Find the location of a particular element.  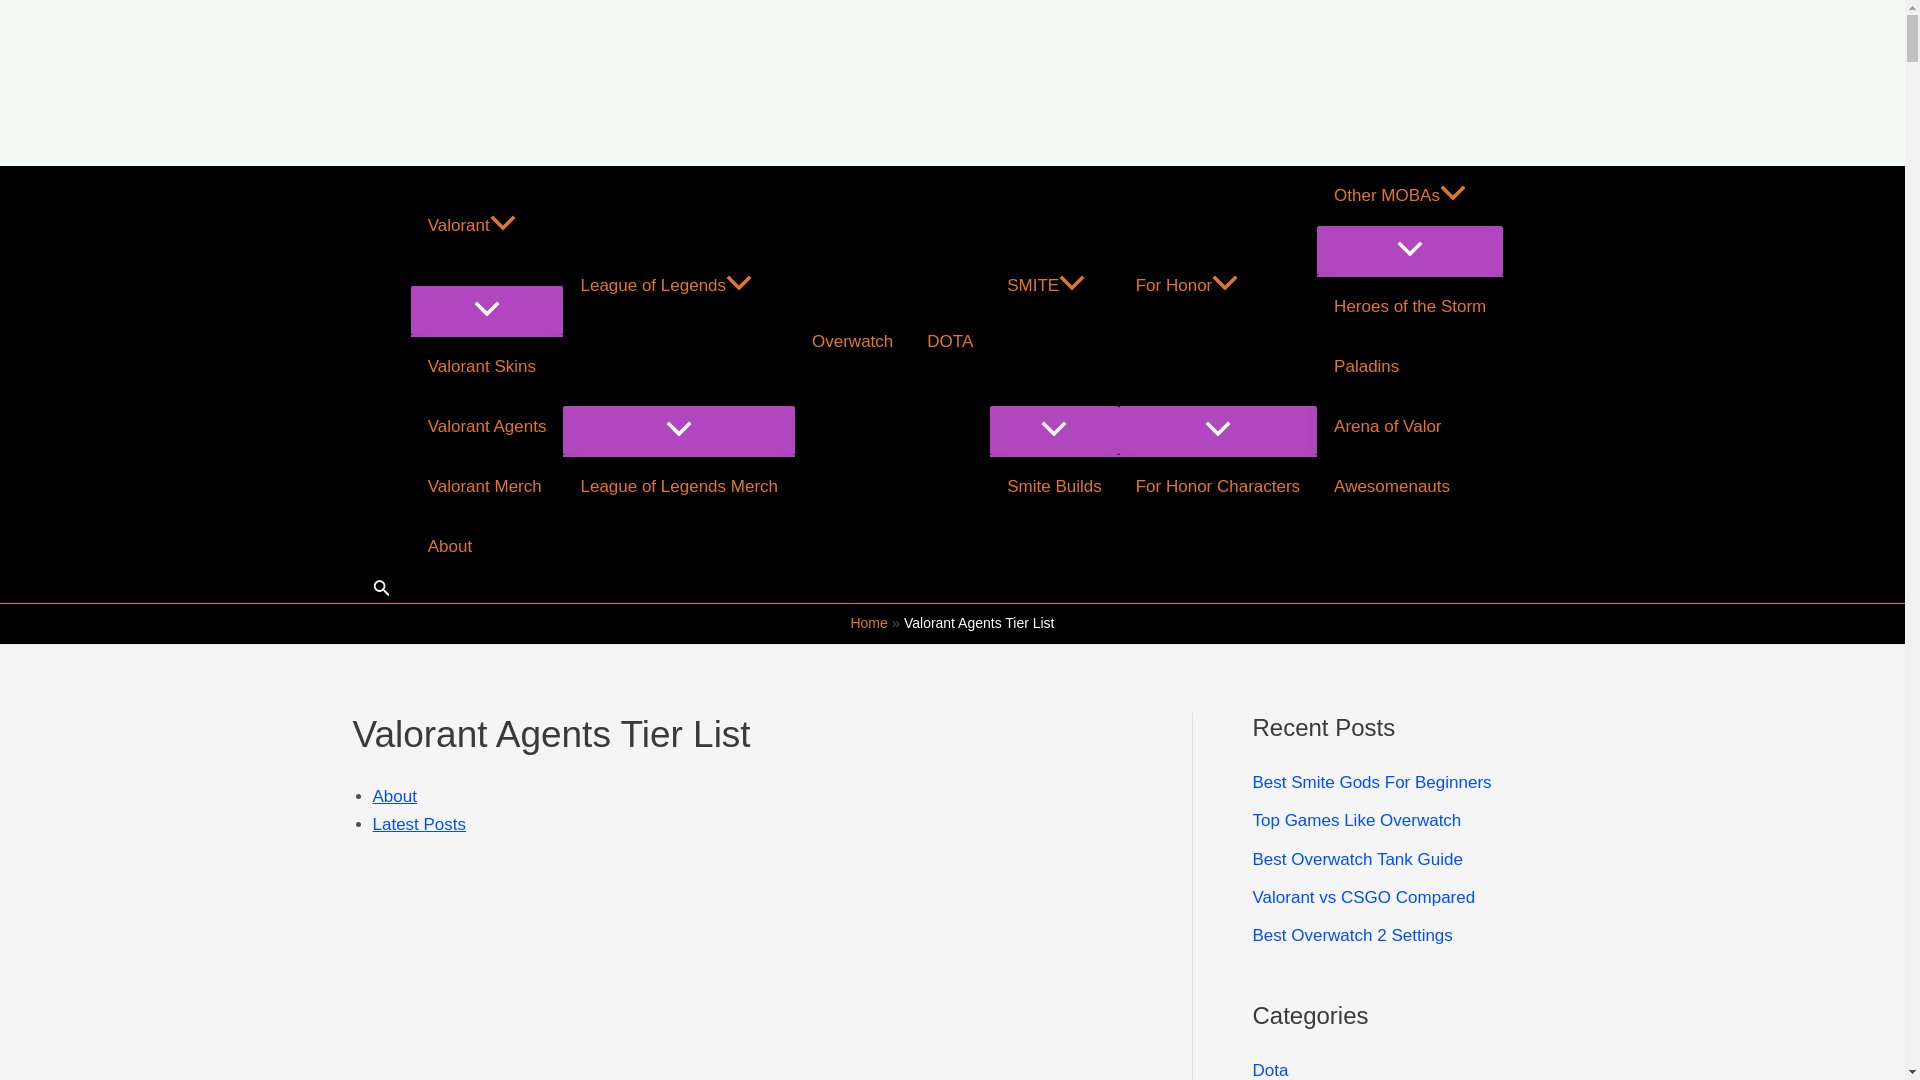

Smite Builds is located at coordinates (1054, 486).